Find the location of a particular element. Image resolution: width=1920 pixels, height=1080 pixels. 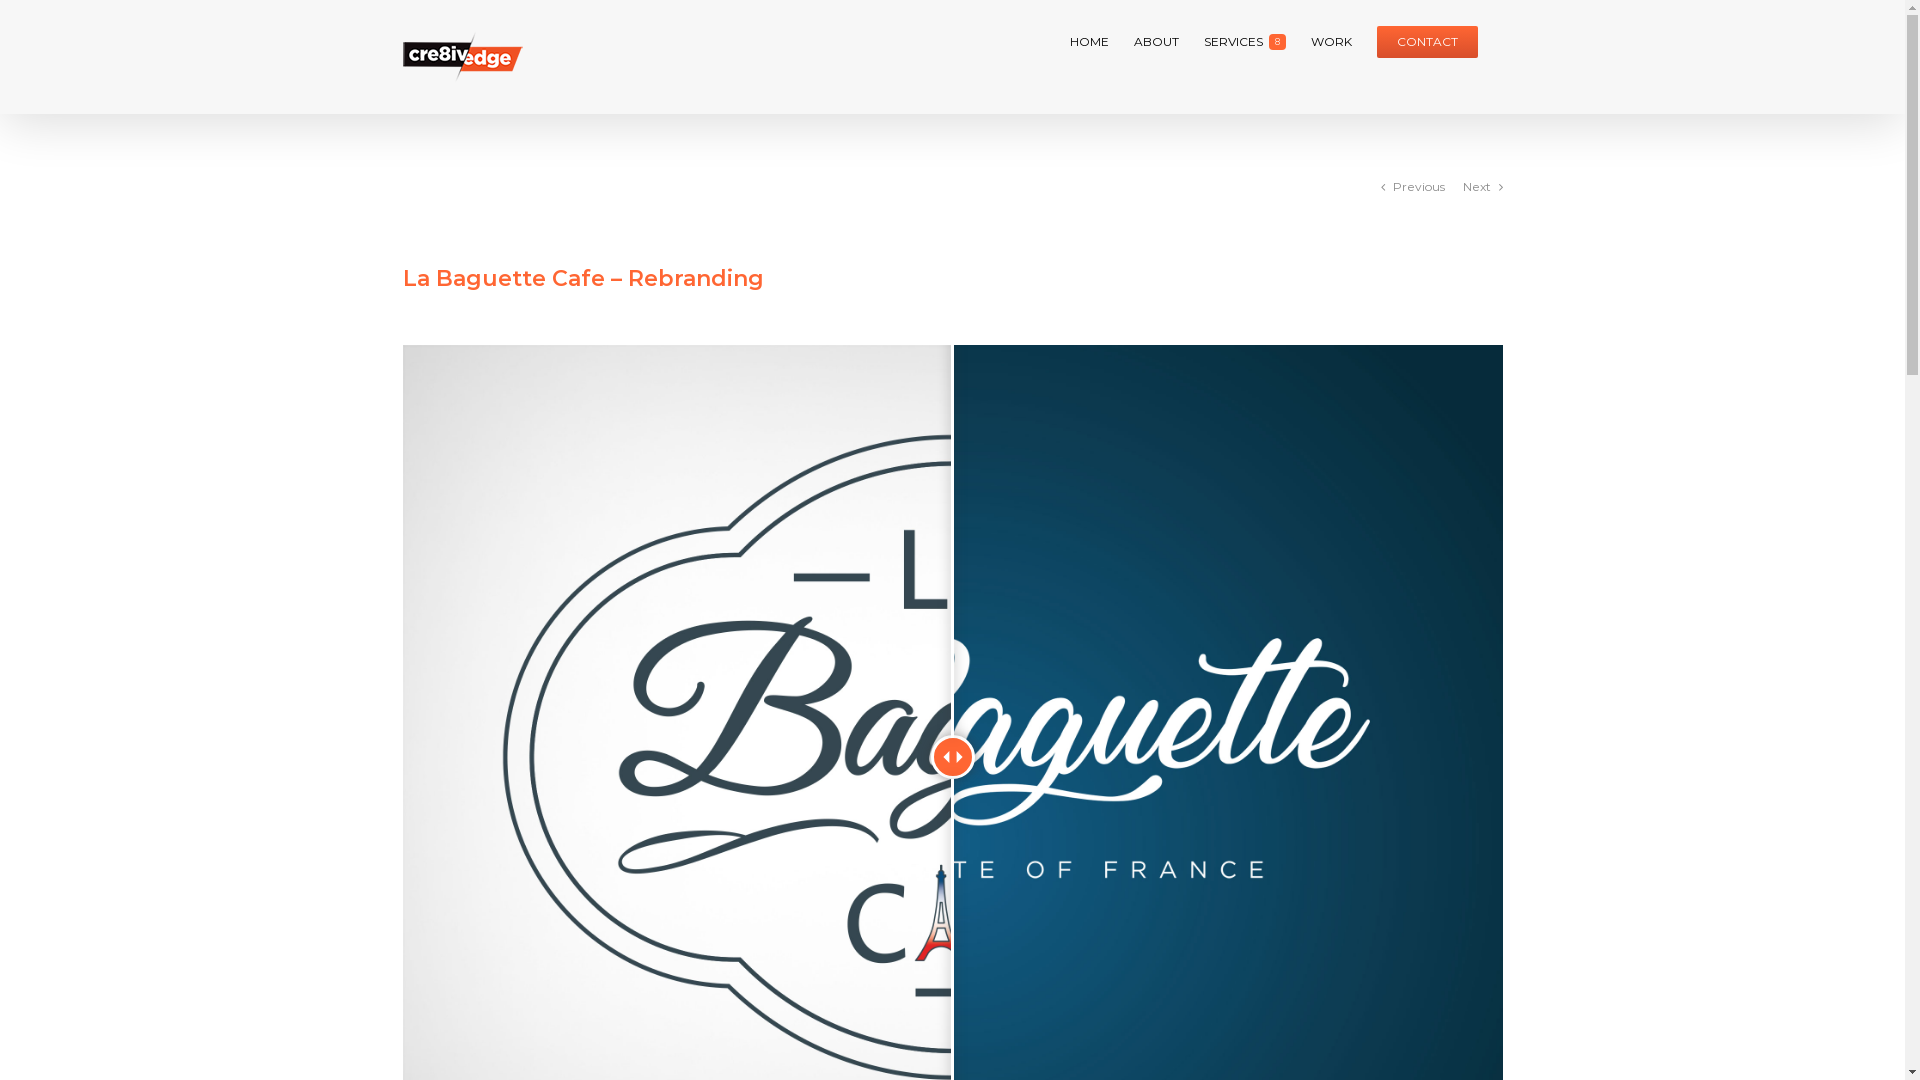

Previous is located at coordinates (1418, 187).